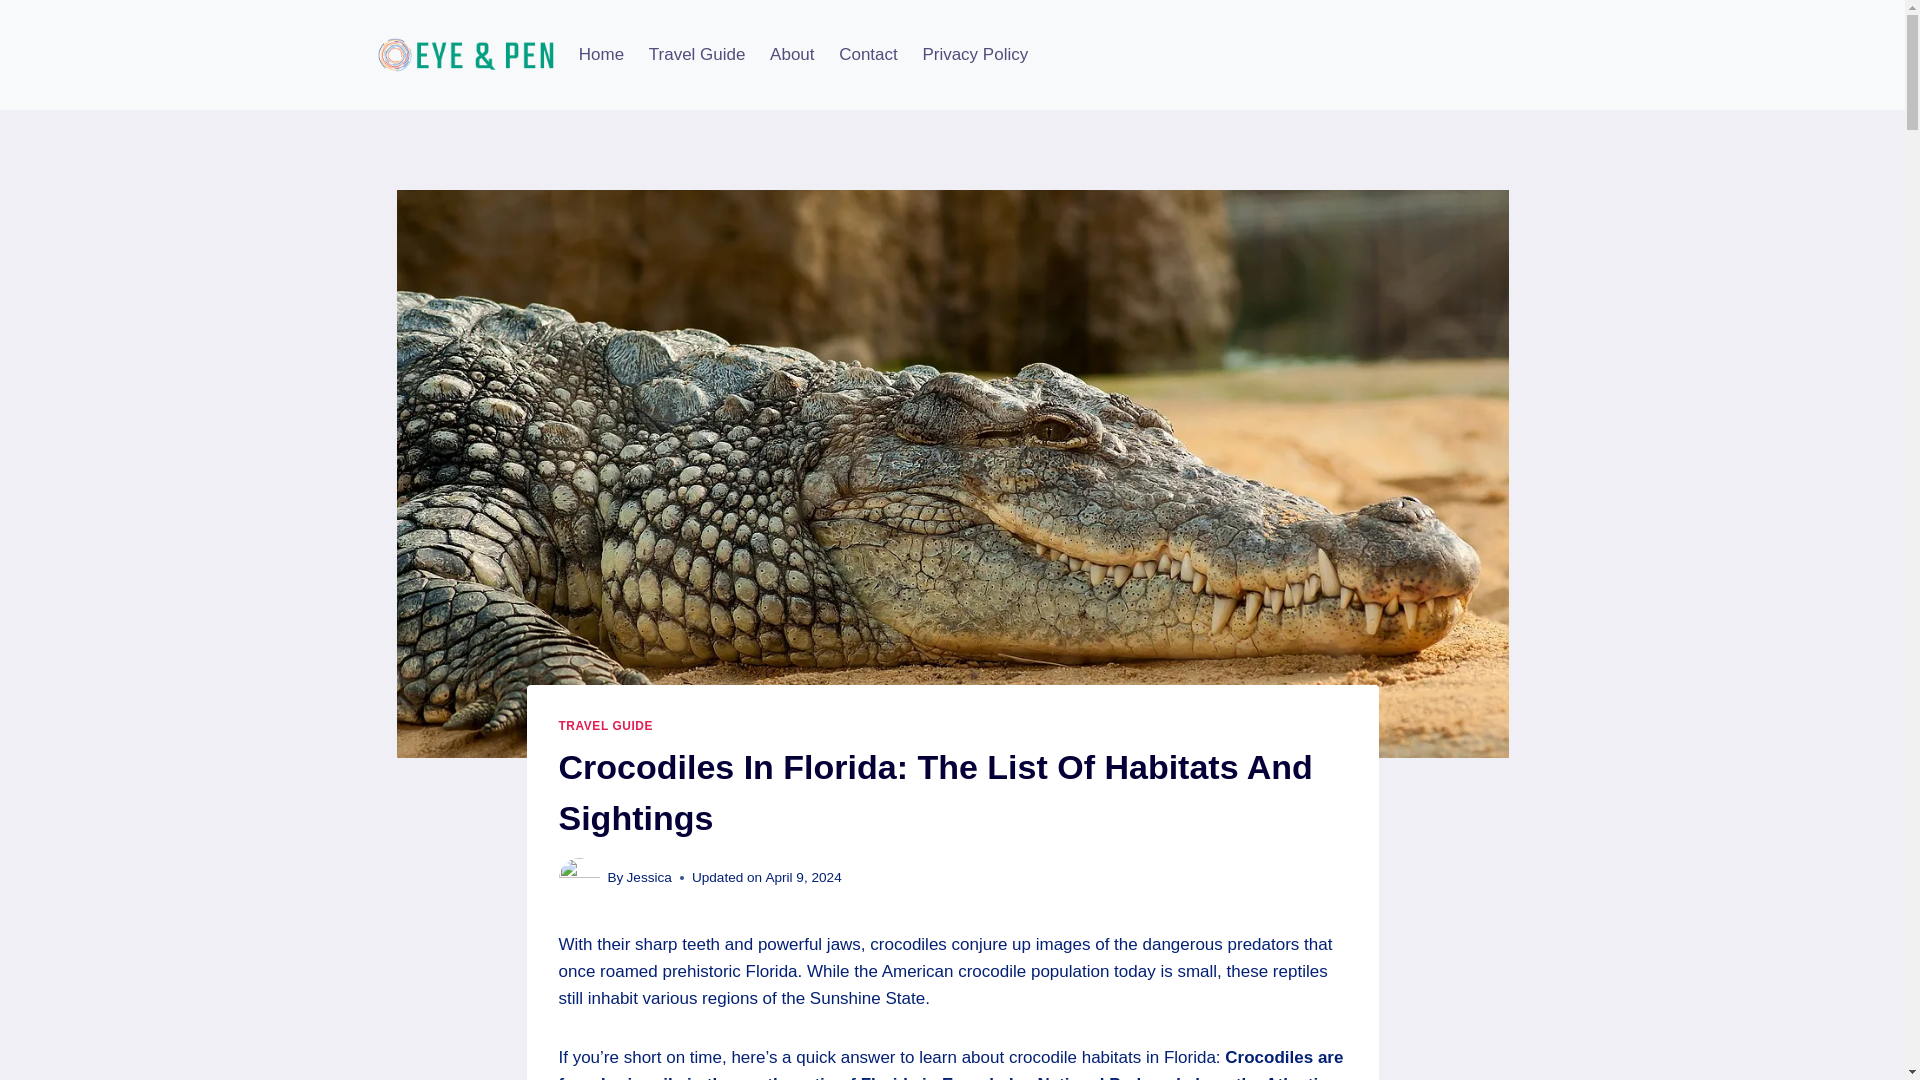 The image size is (1920, 1080). I want to click on Privacy Policy, so click(975, 54).